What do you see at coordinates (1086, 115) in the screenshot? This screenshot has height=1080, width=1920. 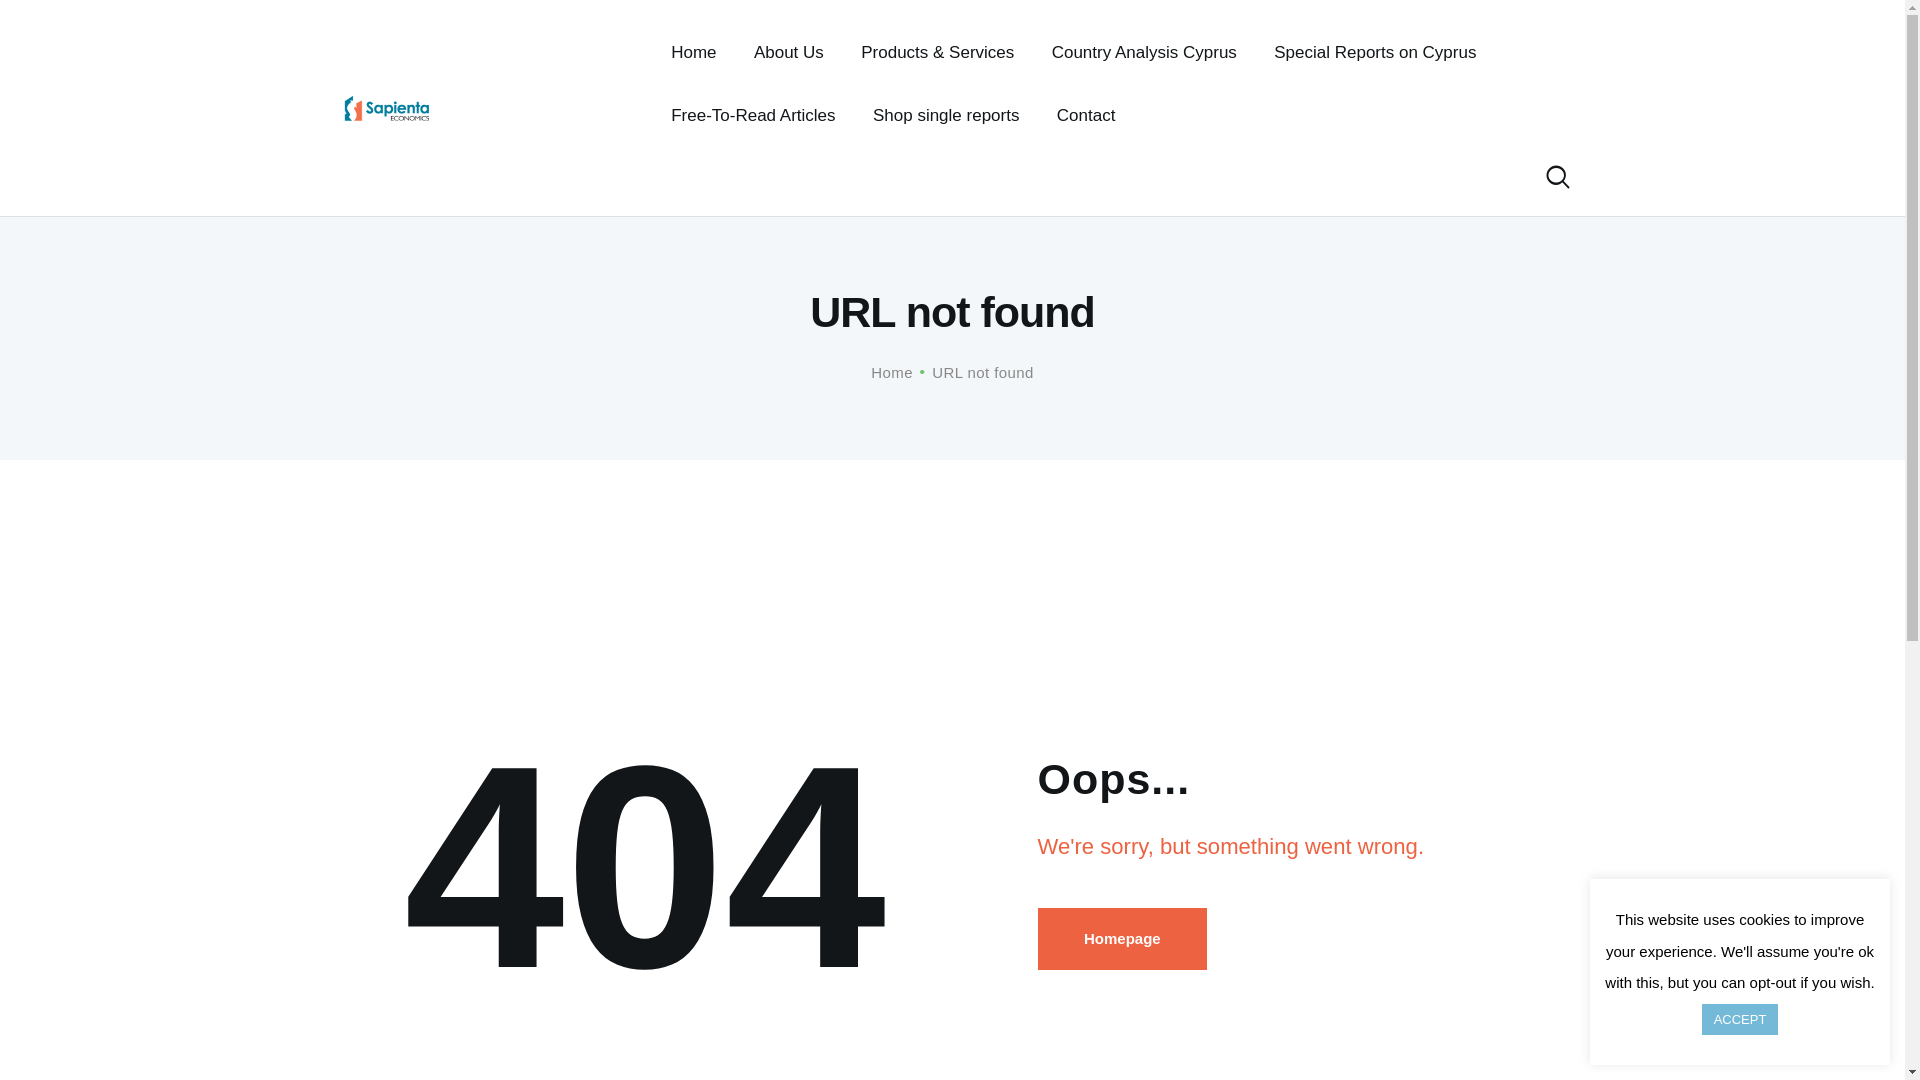 I see `Contact` at bounding box center [1086, 115].